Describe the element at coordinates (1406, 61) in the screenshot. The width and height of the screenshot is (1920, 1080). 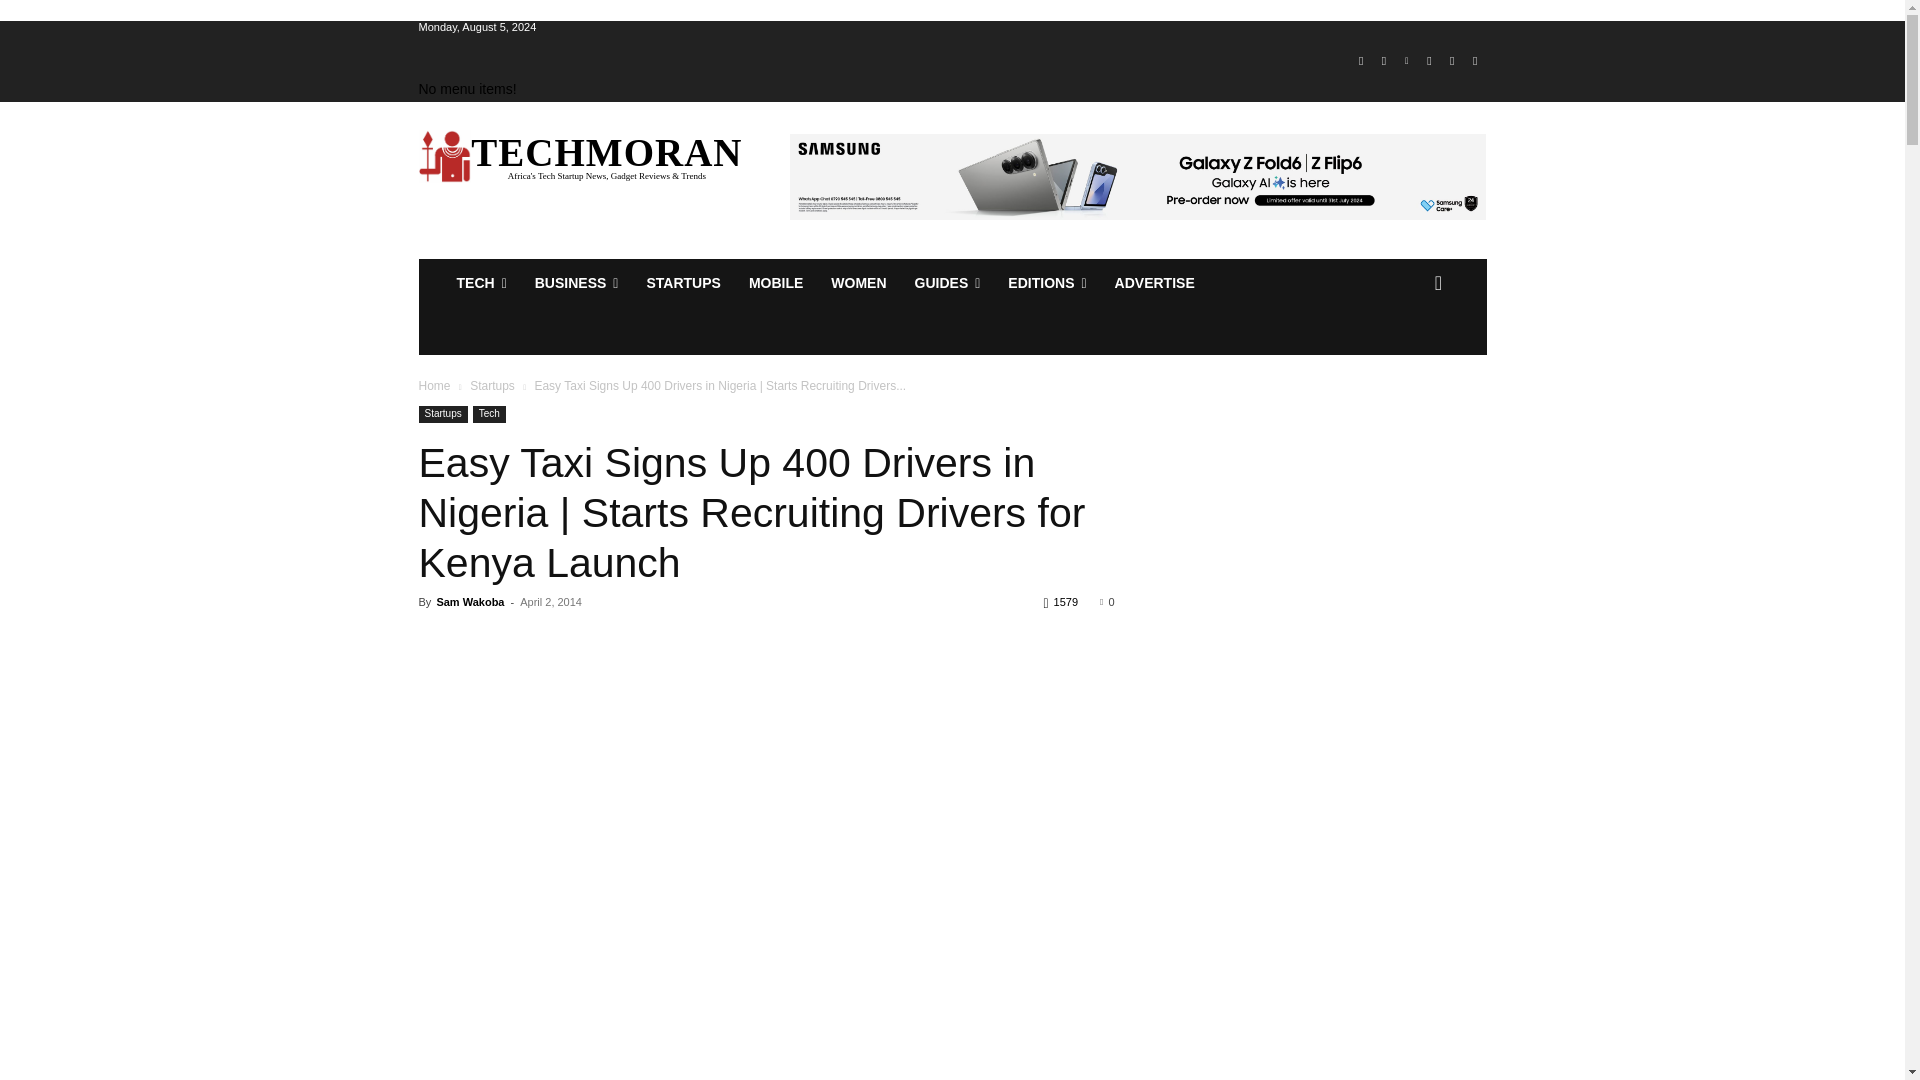
I see `Linkedin` at that location.